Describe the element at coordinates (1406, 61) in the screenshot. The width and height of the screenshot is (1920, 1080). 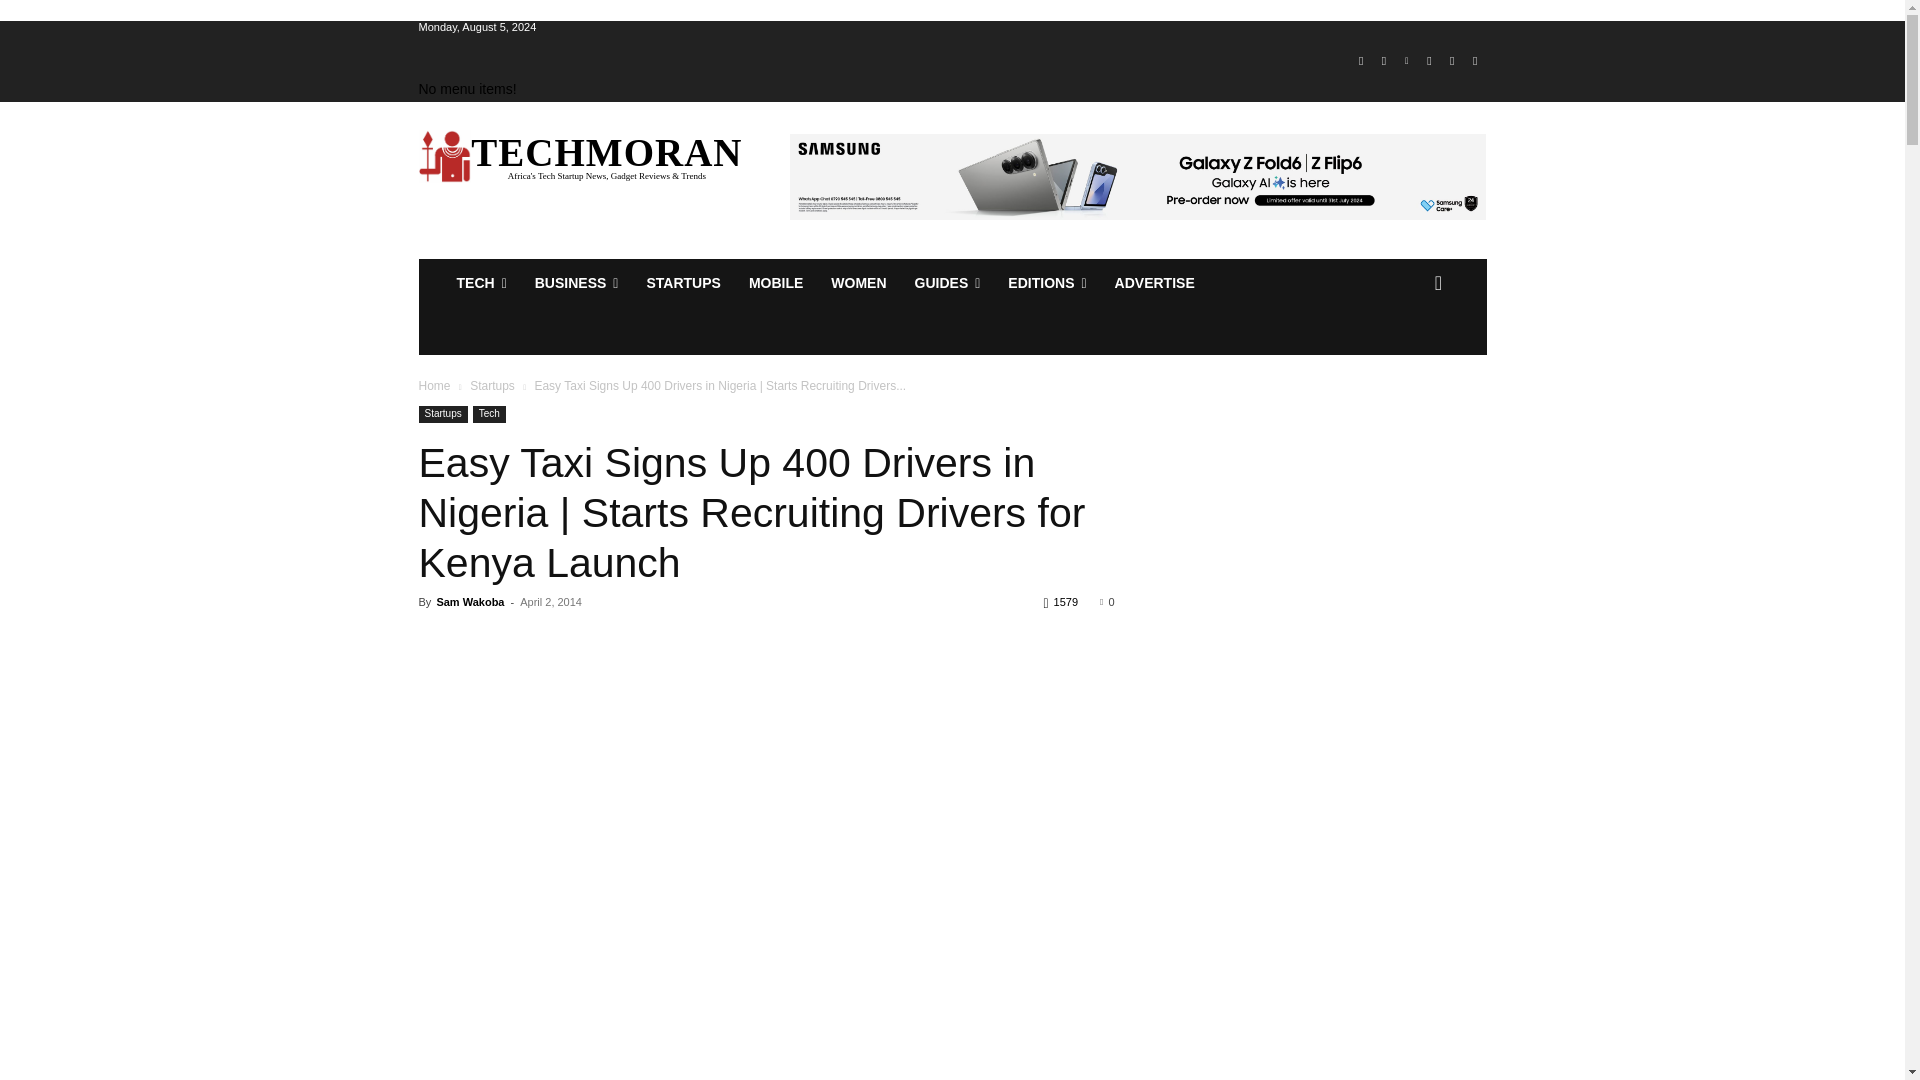
I see `Linkedin` at that location.